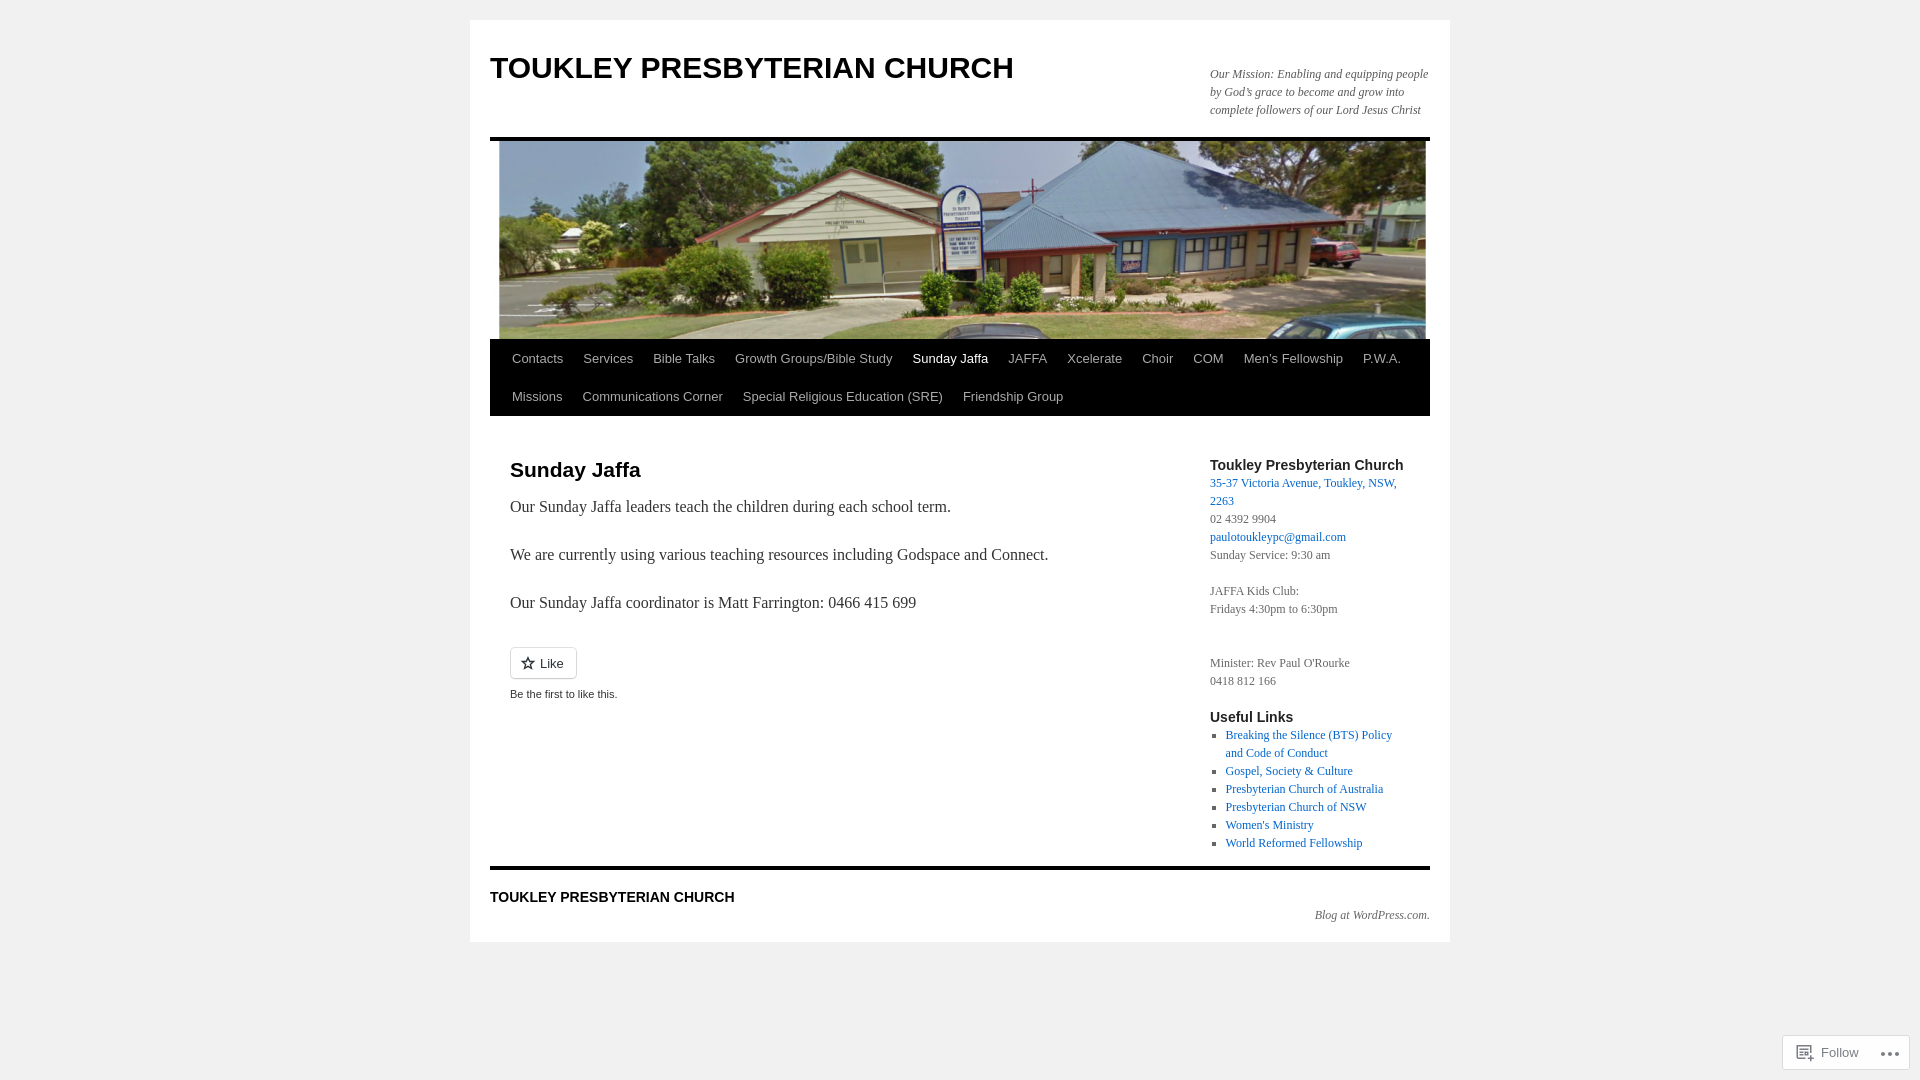  What do you see at coordinates (1382, 359) in the screenshot?
I see `P.W.A.` at bounding box center [1382, 359].